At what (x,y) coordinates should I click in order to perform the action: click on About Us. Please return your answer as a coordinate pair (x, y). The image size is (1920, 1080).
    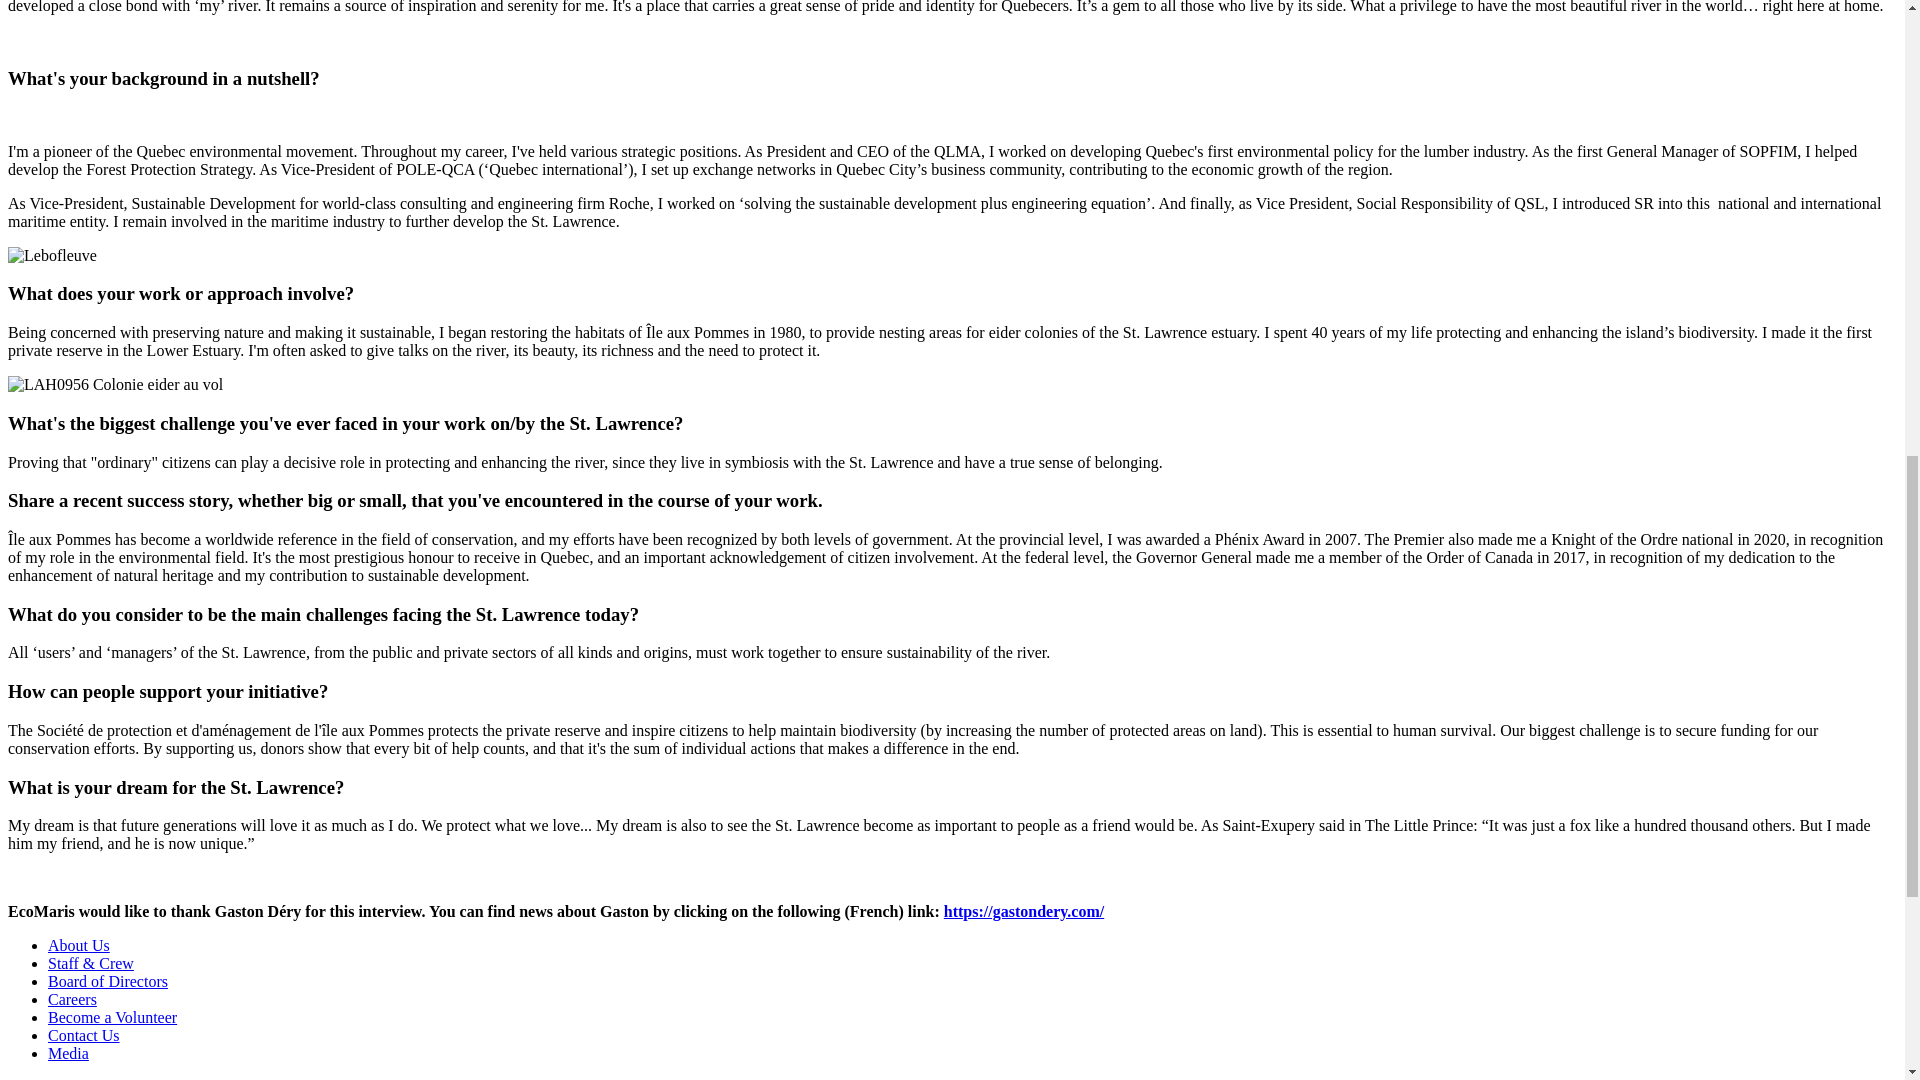
    Looking at the image, I should click on (78, 945).